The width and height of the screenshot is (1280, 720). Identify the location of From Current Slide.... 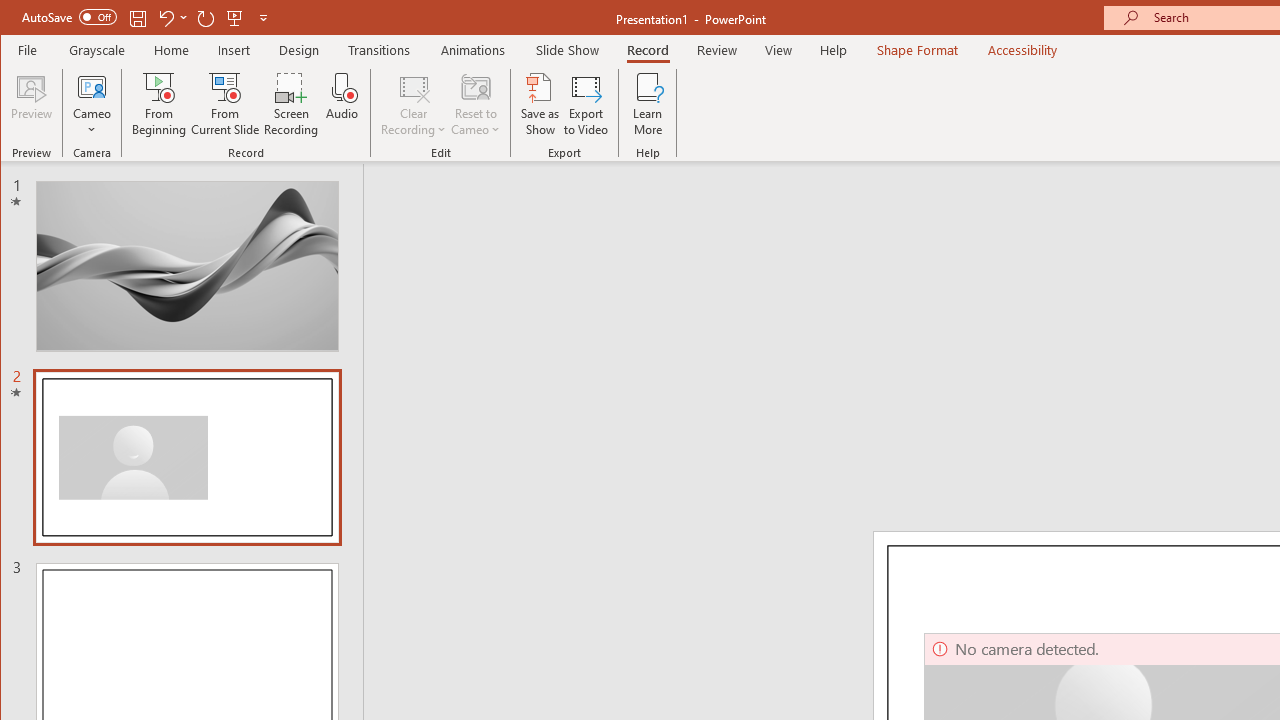
(226, 104).